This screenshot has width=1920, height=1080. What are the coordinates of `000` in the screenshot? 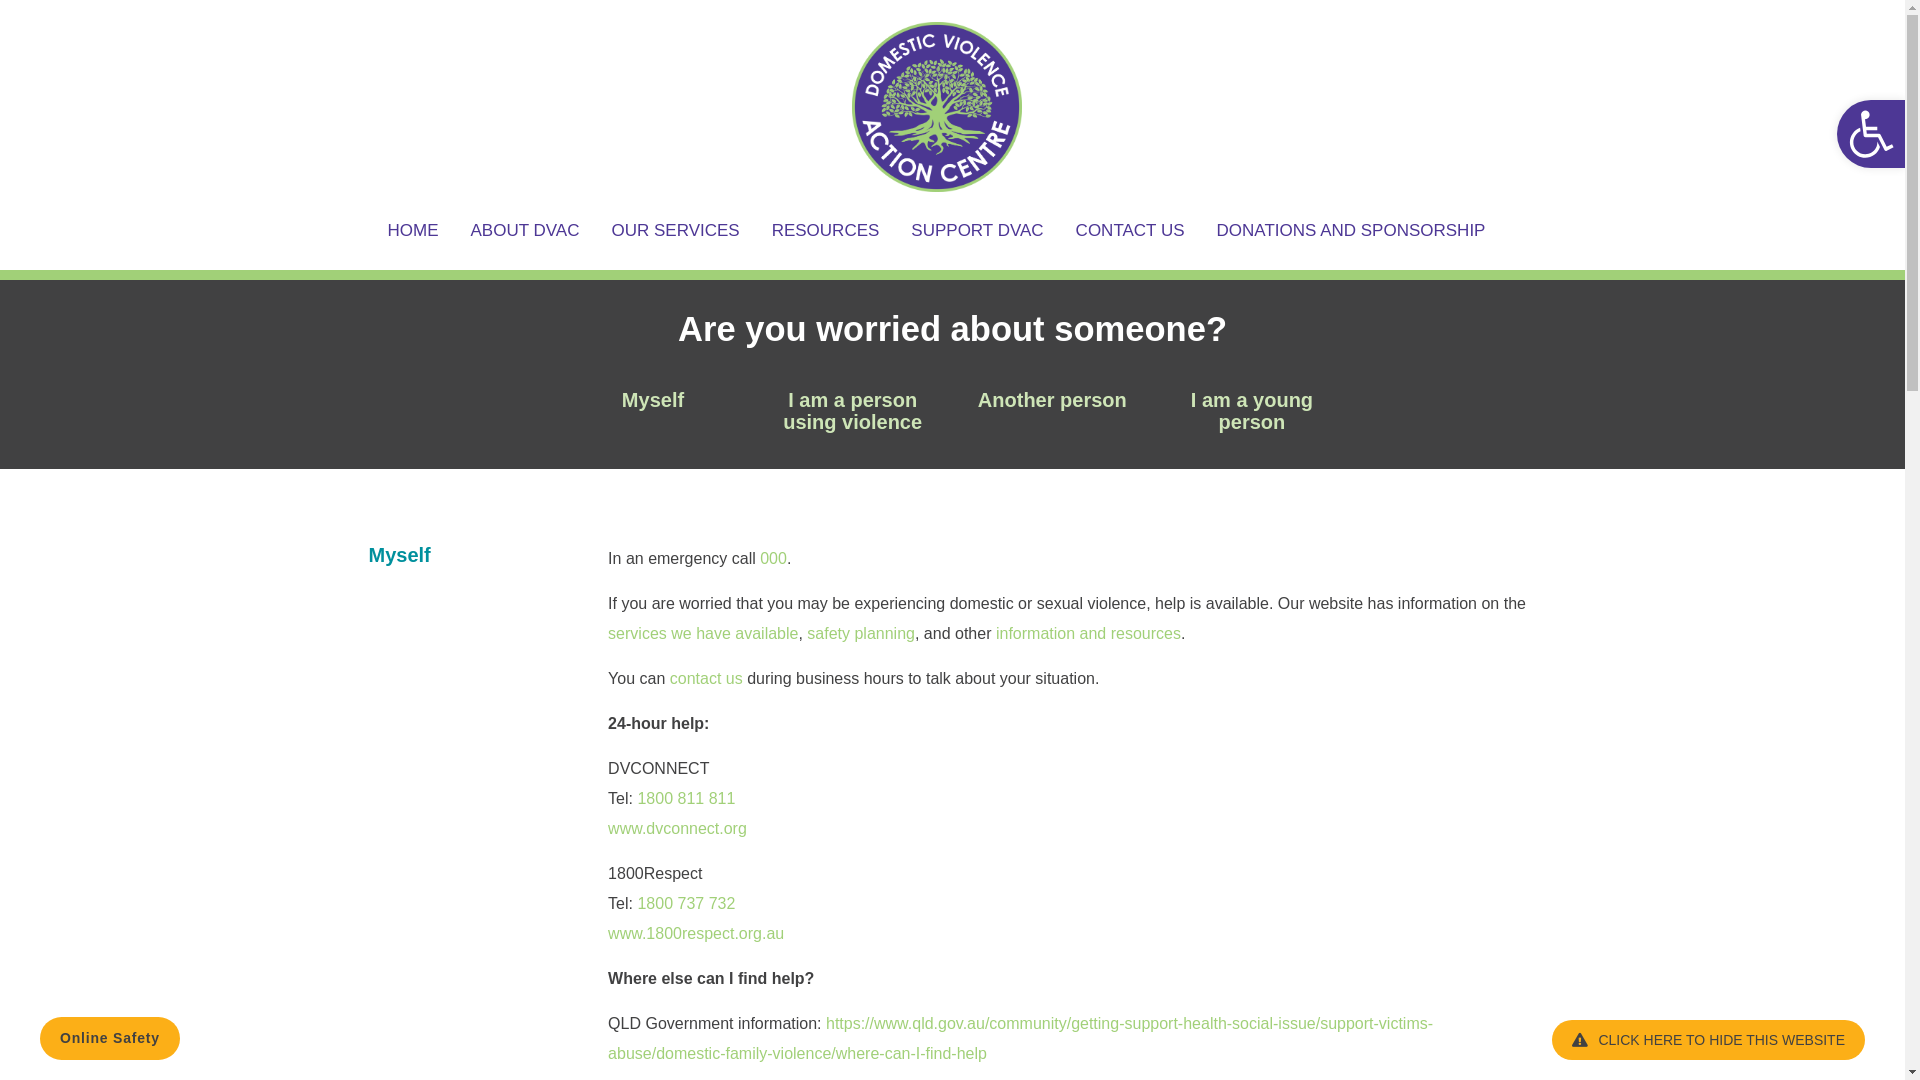 It's located at (774, 558).